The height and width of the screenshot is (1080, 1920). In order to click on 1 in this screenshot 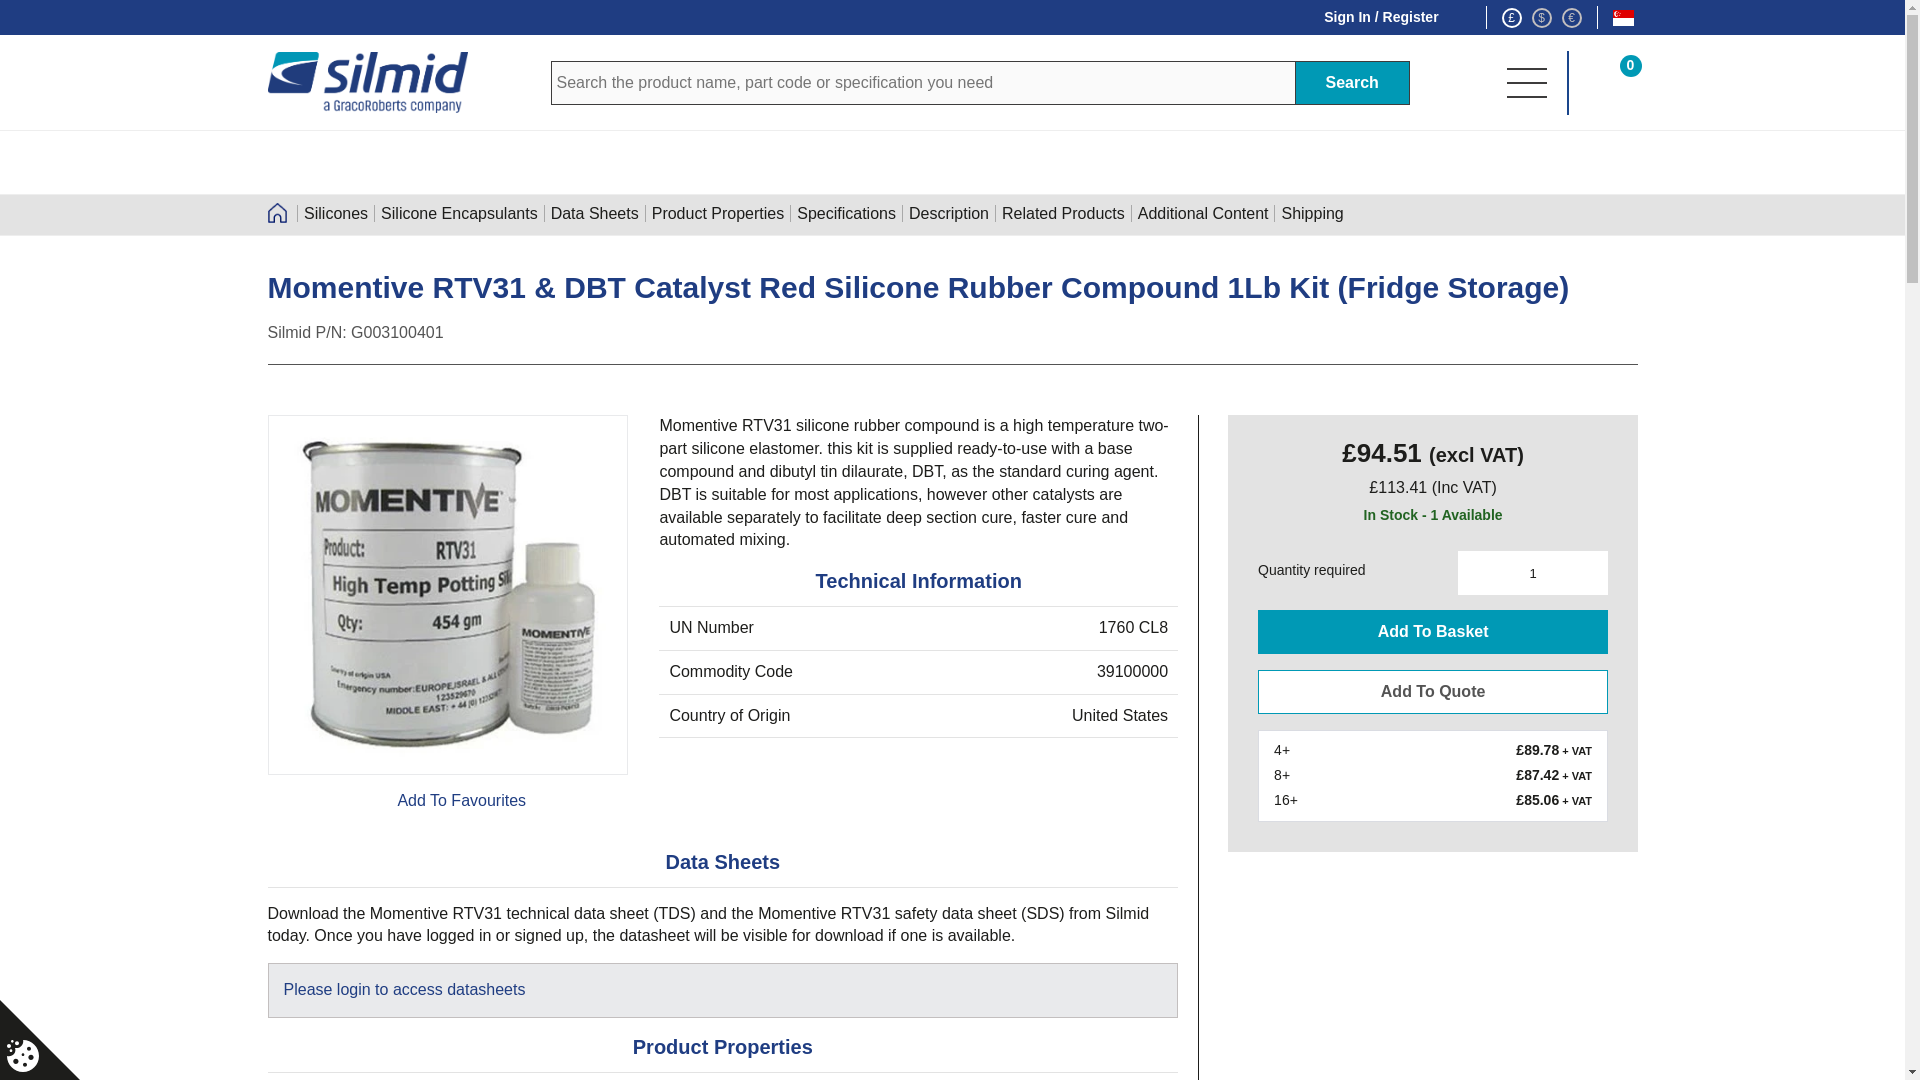, I will do `click(1532, 572)`.